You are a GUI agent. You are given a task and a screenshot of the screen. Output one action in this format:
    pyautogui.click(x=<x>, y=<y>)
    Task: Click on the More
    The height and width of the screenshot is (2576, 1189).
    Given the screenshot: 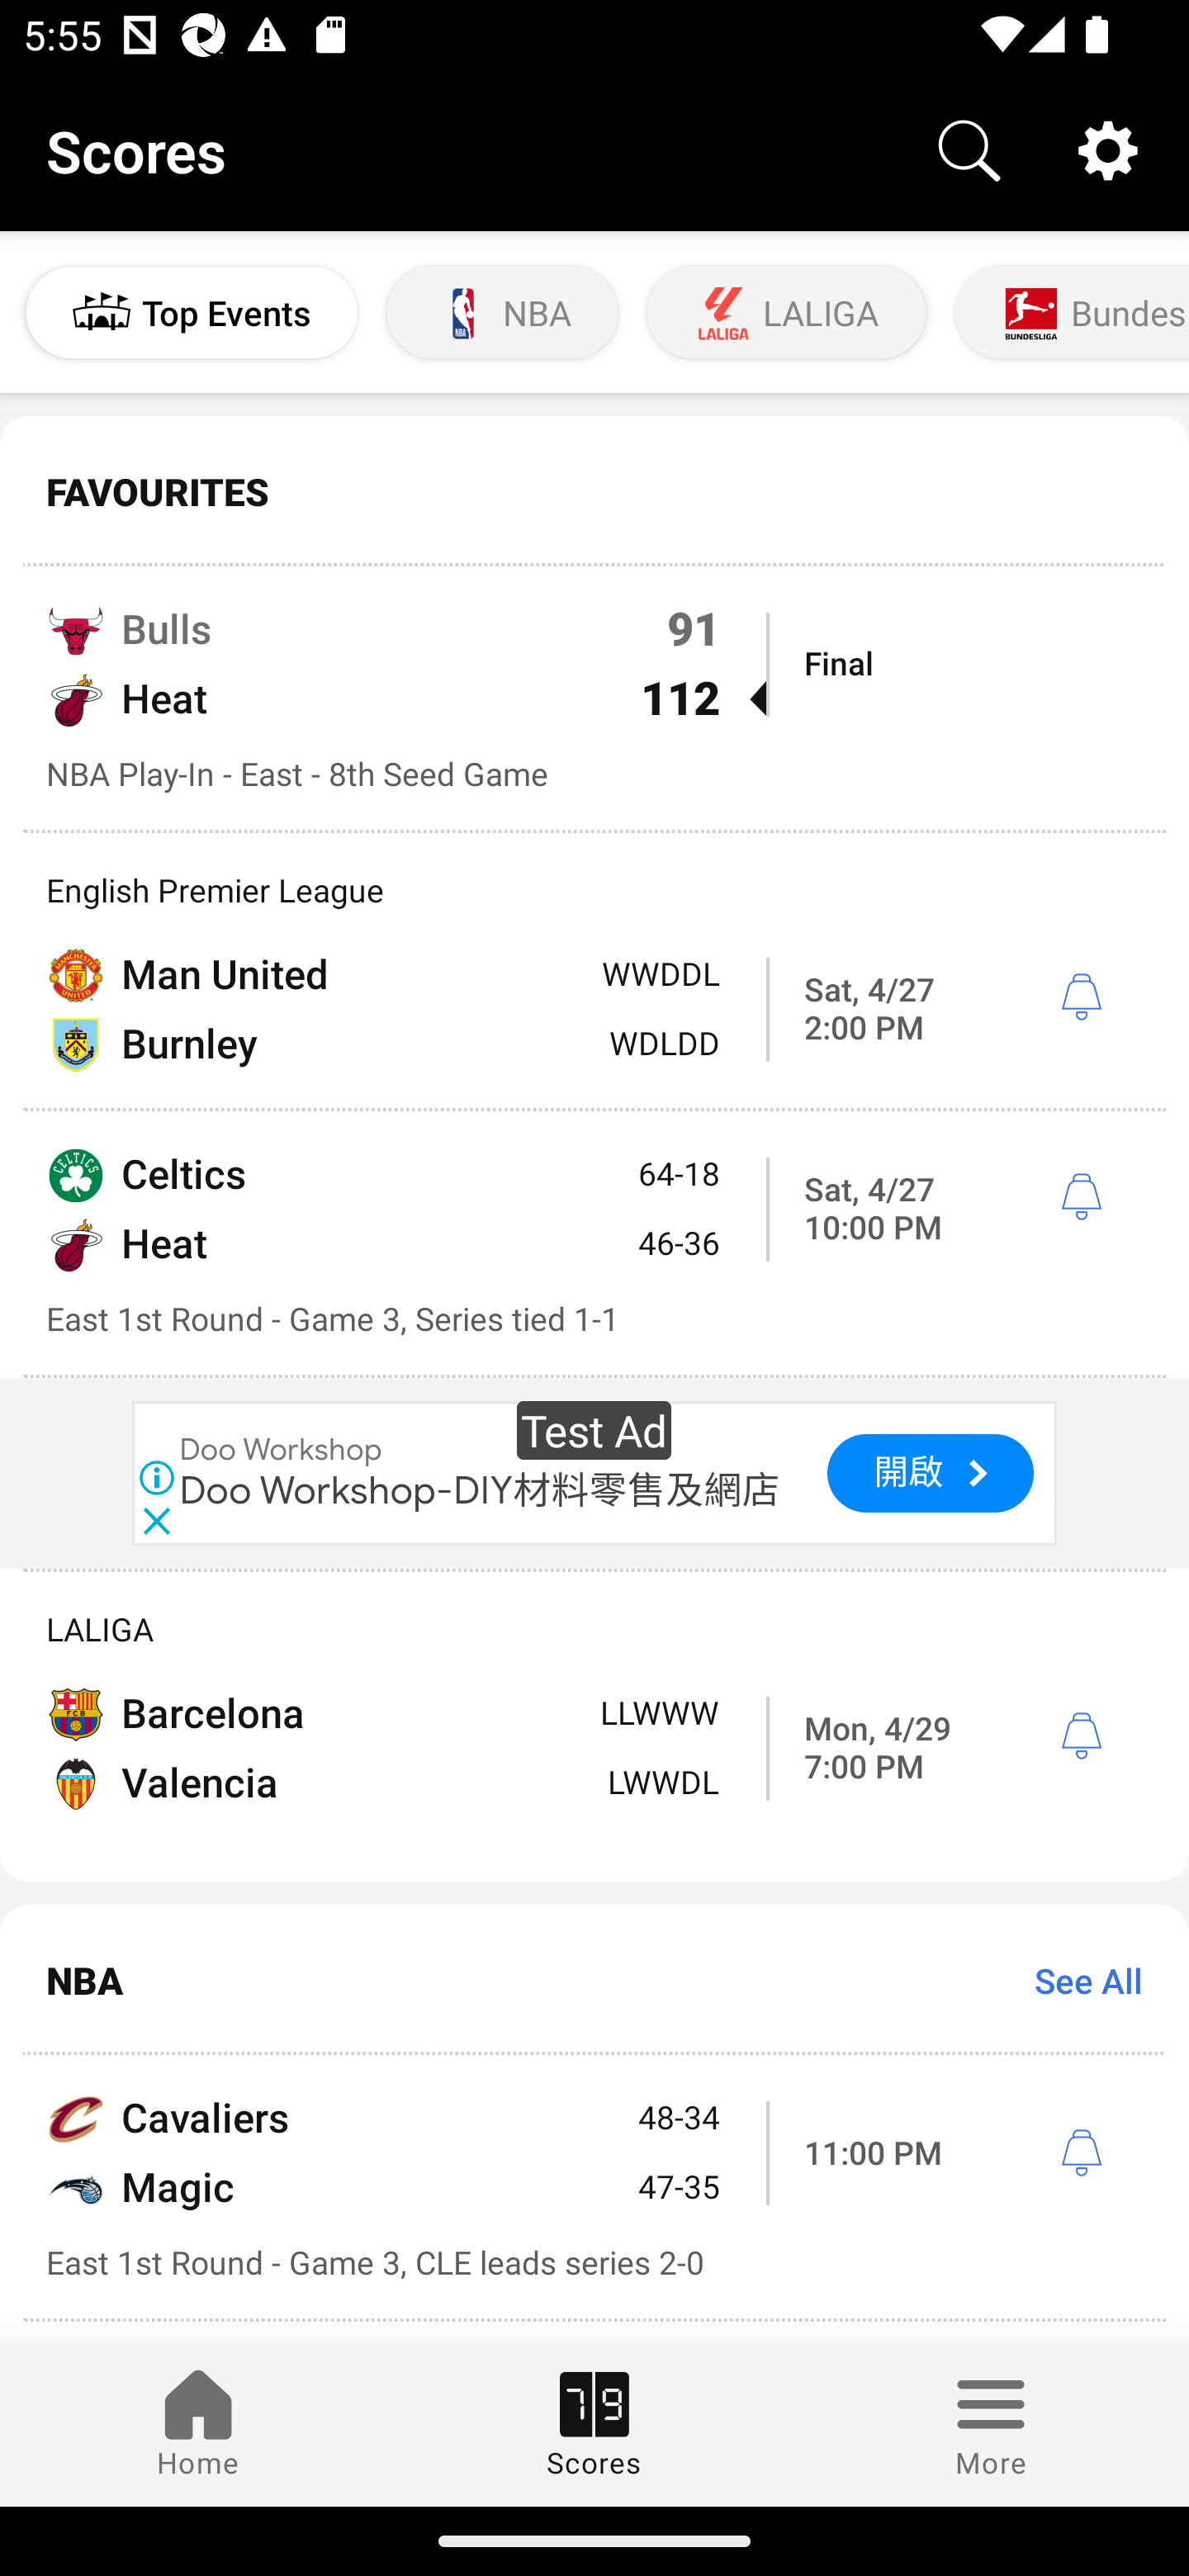 What is the action you would take?
    pyautogui.click(x=991, y=2425)
    